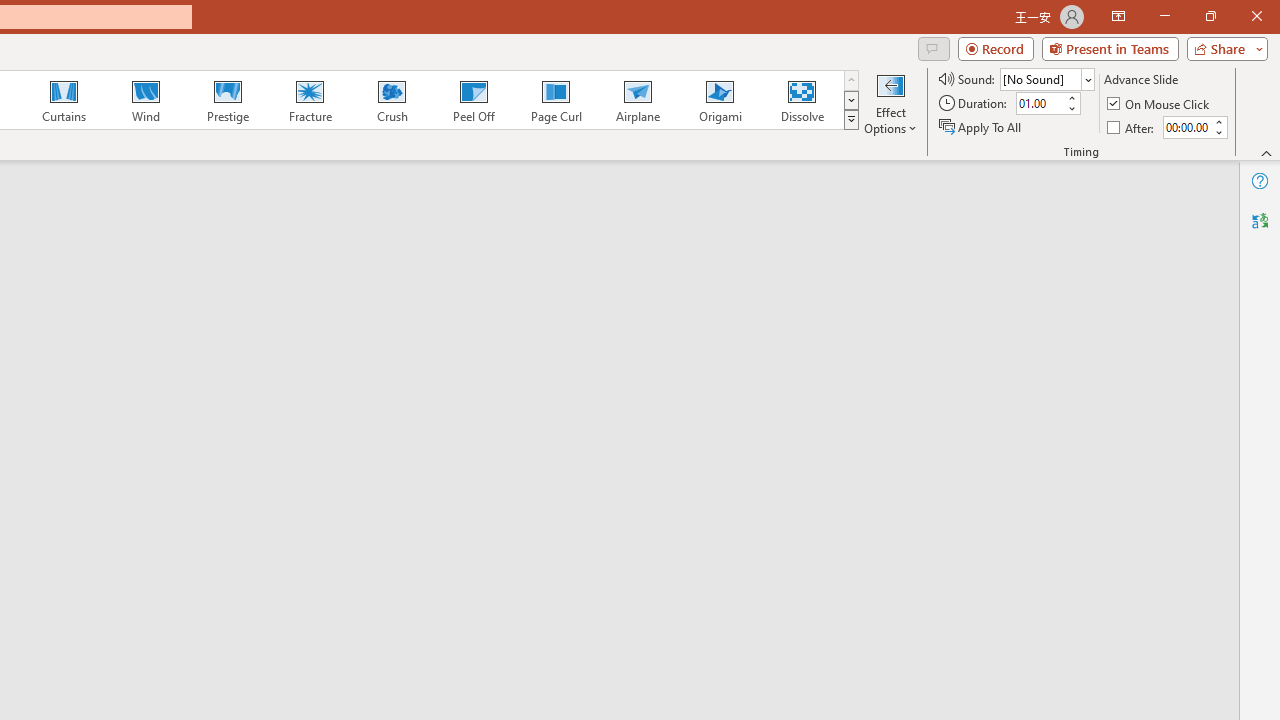 The image size is (1280, 720). Describe the element at coordinates (555, 100) in the screenshot. I see `Page Curl` at that location.